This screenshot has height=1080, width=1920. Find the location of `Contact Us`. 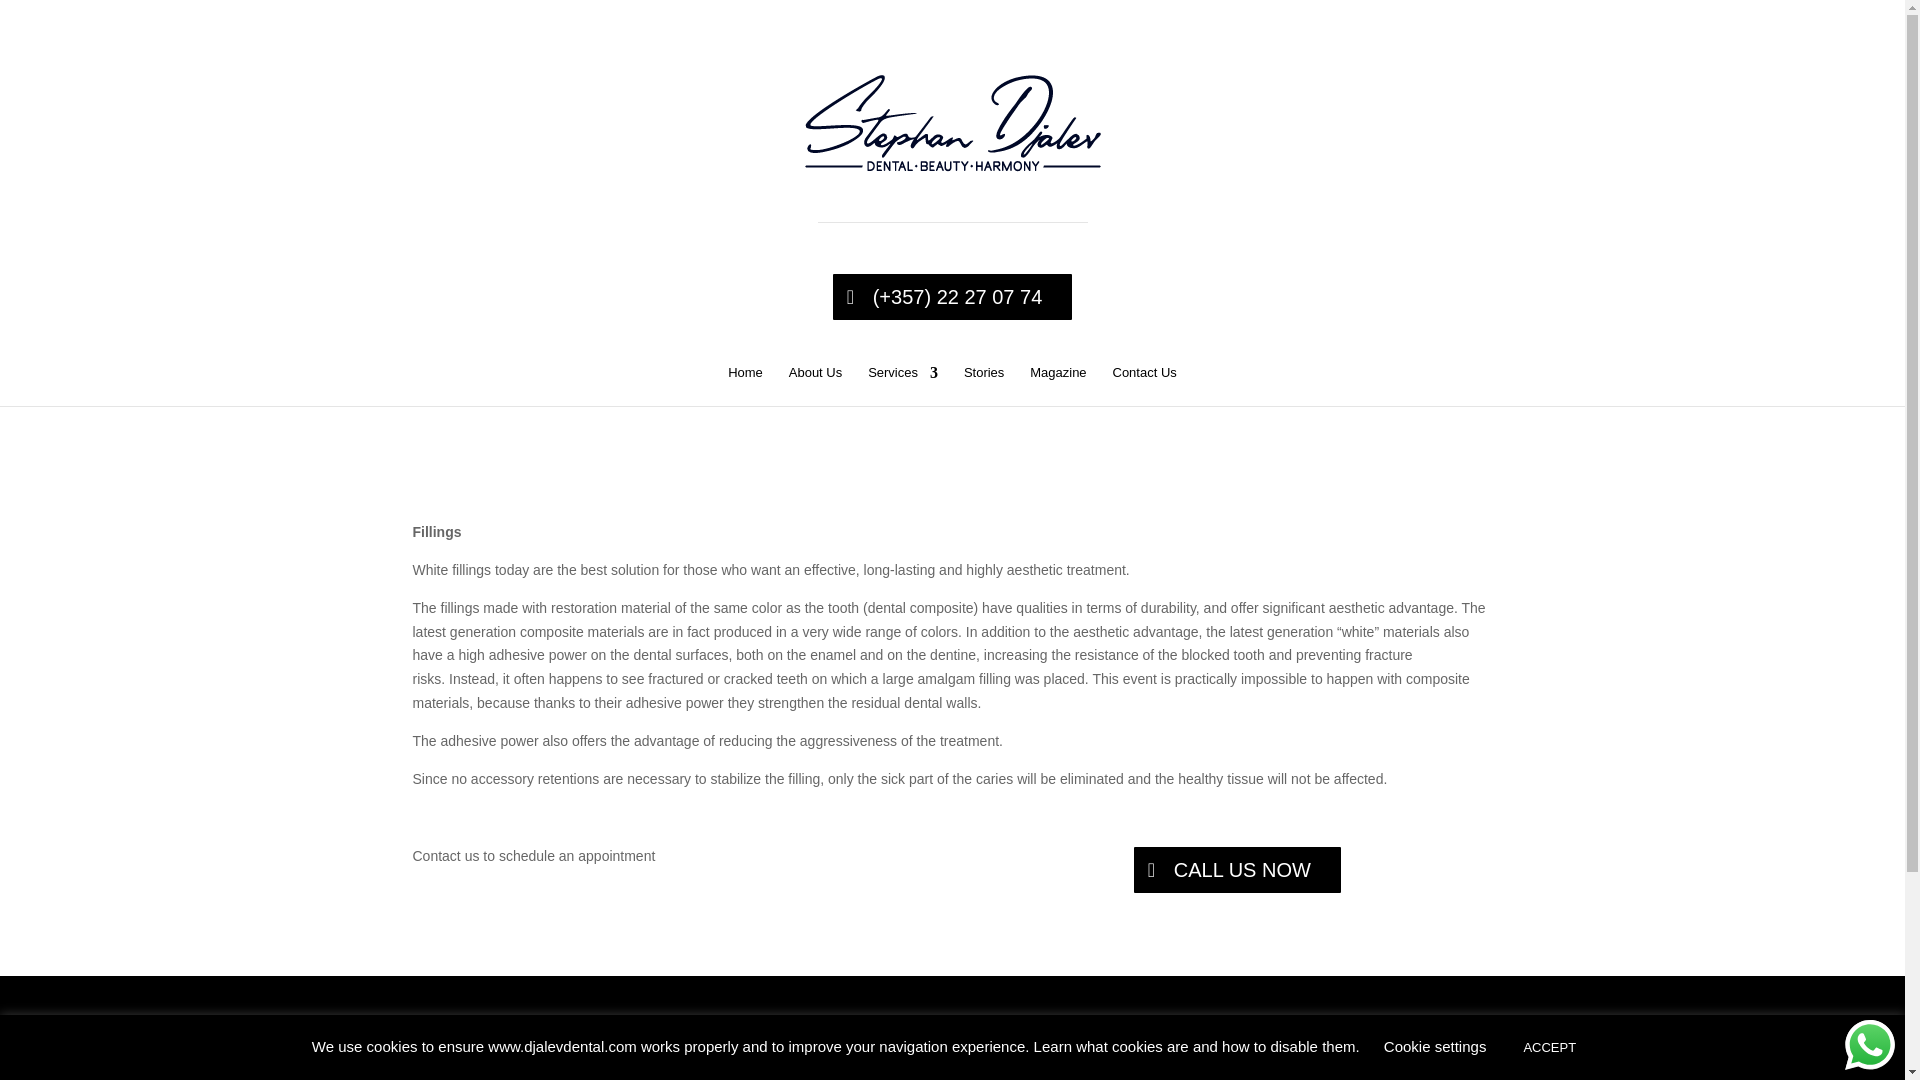

Contact Us is located at coordinates (1143, 386).